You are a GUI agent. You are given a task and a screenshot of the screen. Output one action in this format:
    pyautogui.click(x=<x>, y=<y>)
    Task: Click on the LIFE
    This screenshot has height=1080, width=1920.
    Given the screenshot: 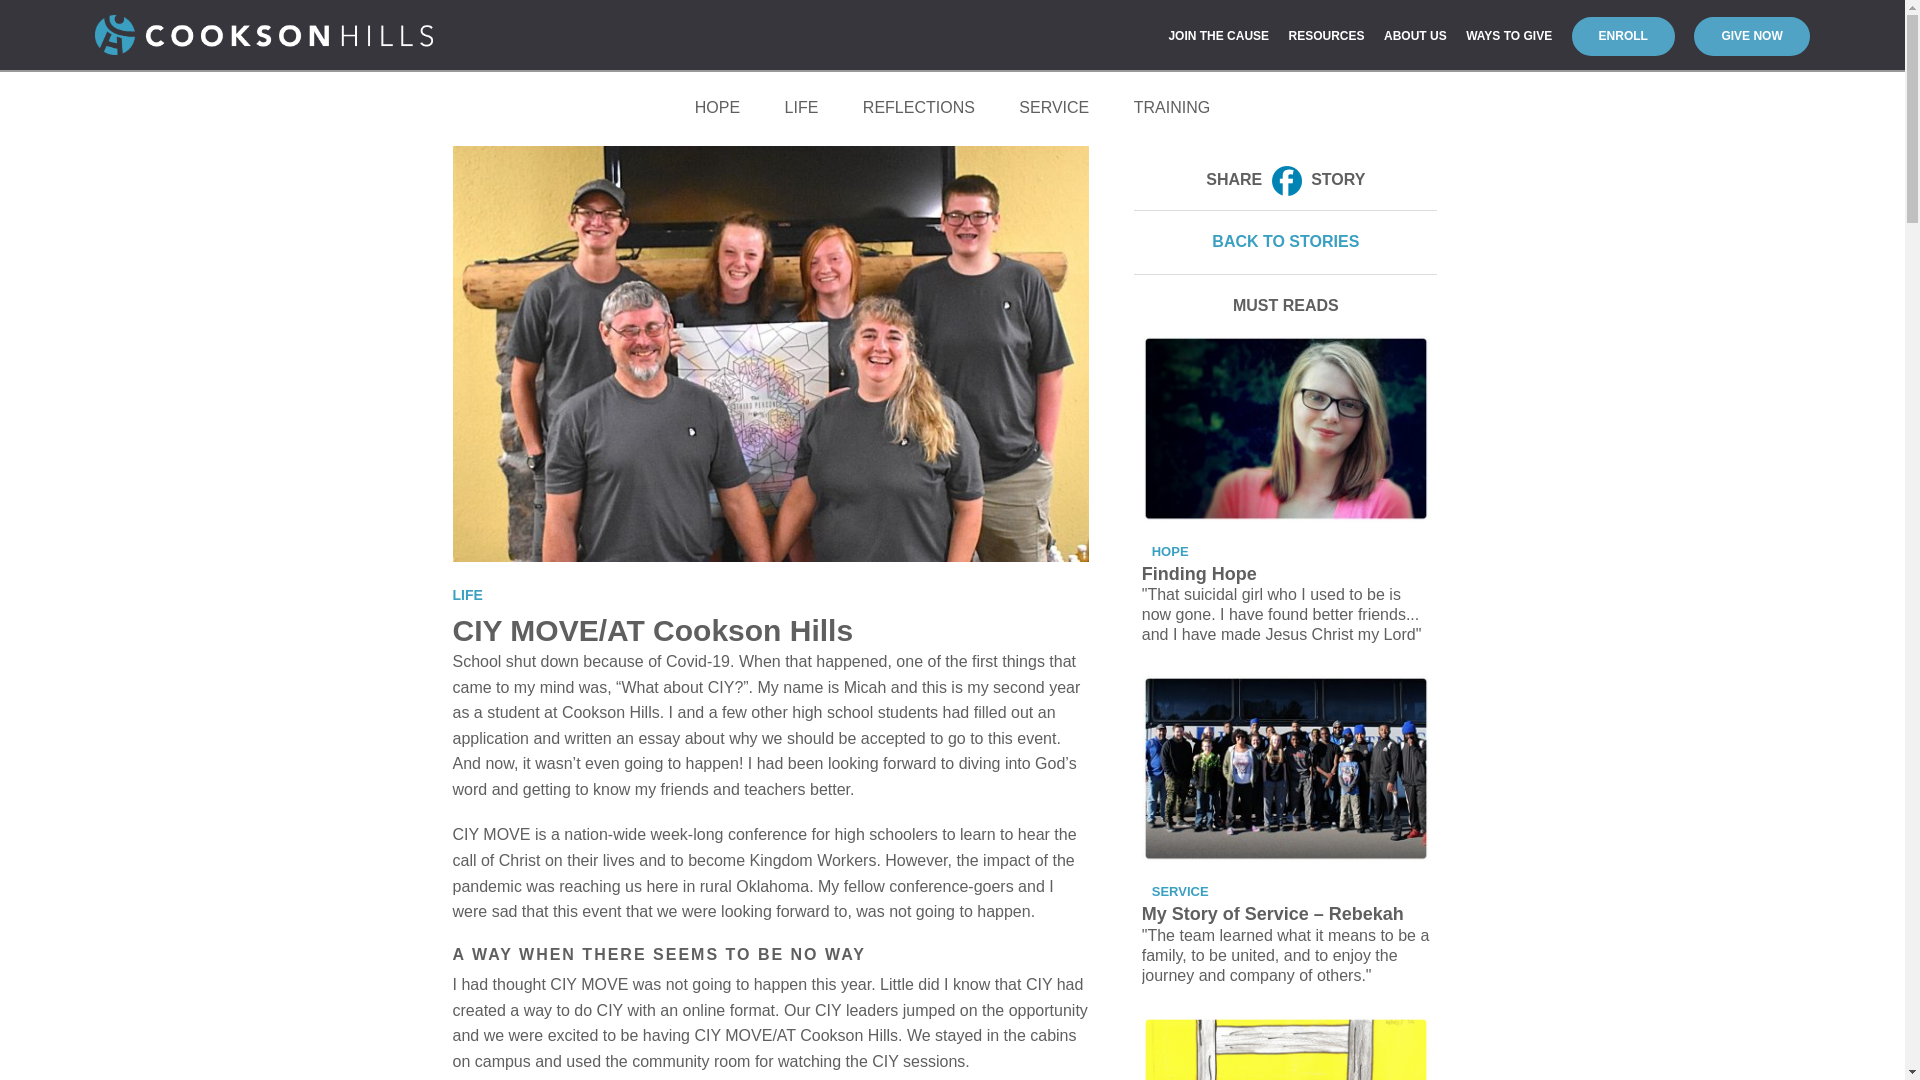 What is the action you would take?
    pyautogui.click(x=802, y=108)
    